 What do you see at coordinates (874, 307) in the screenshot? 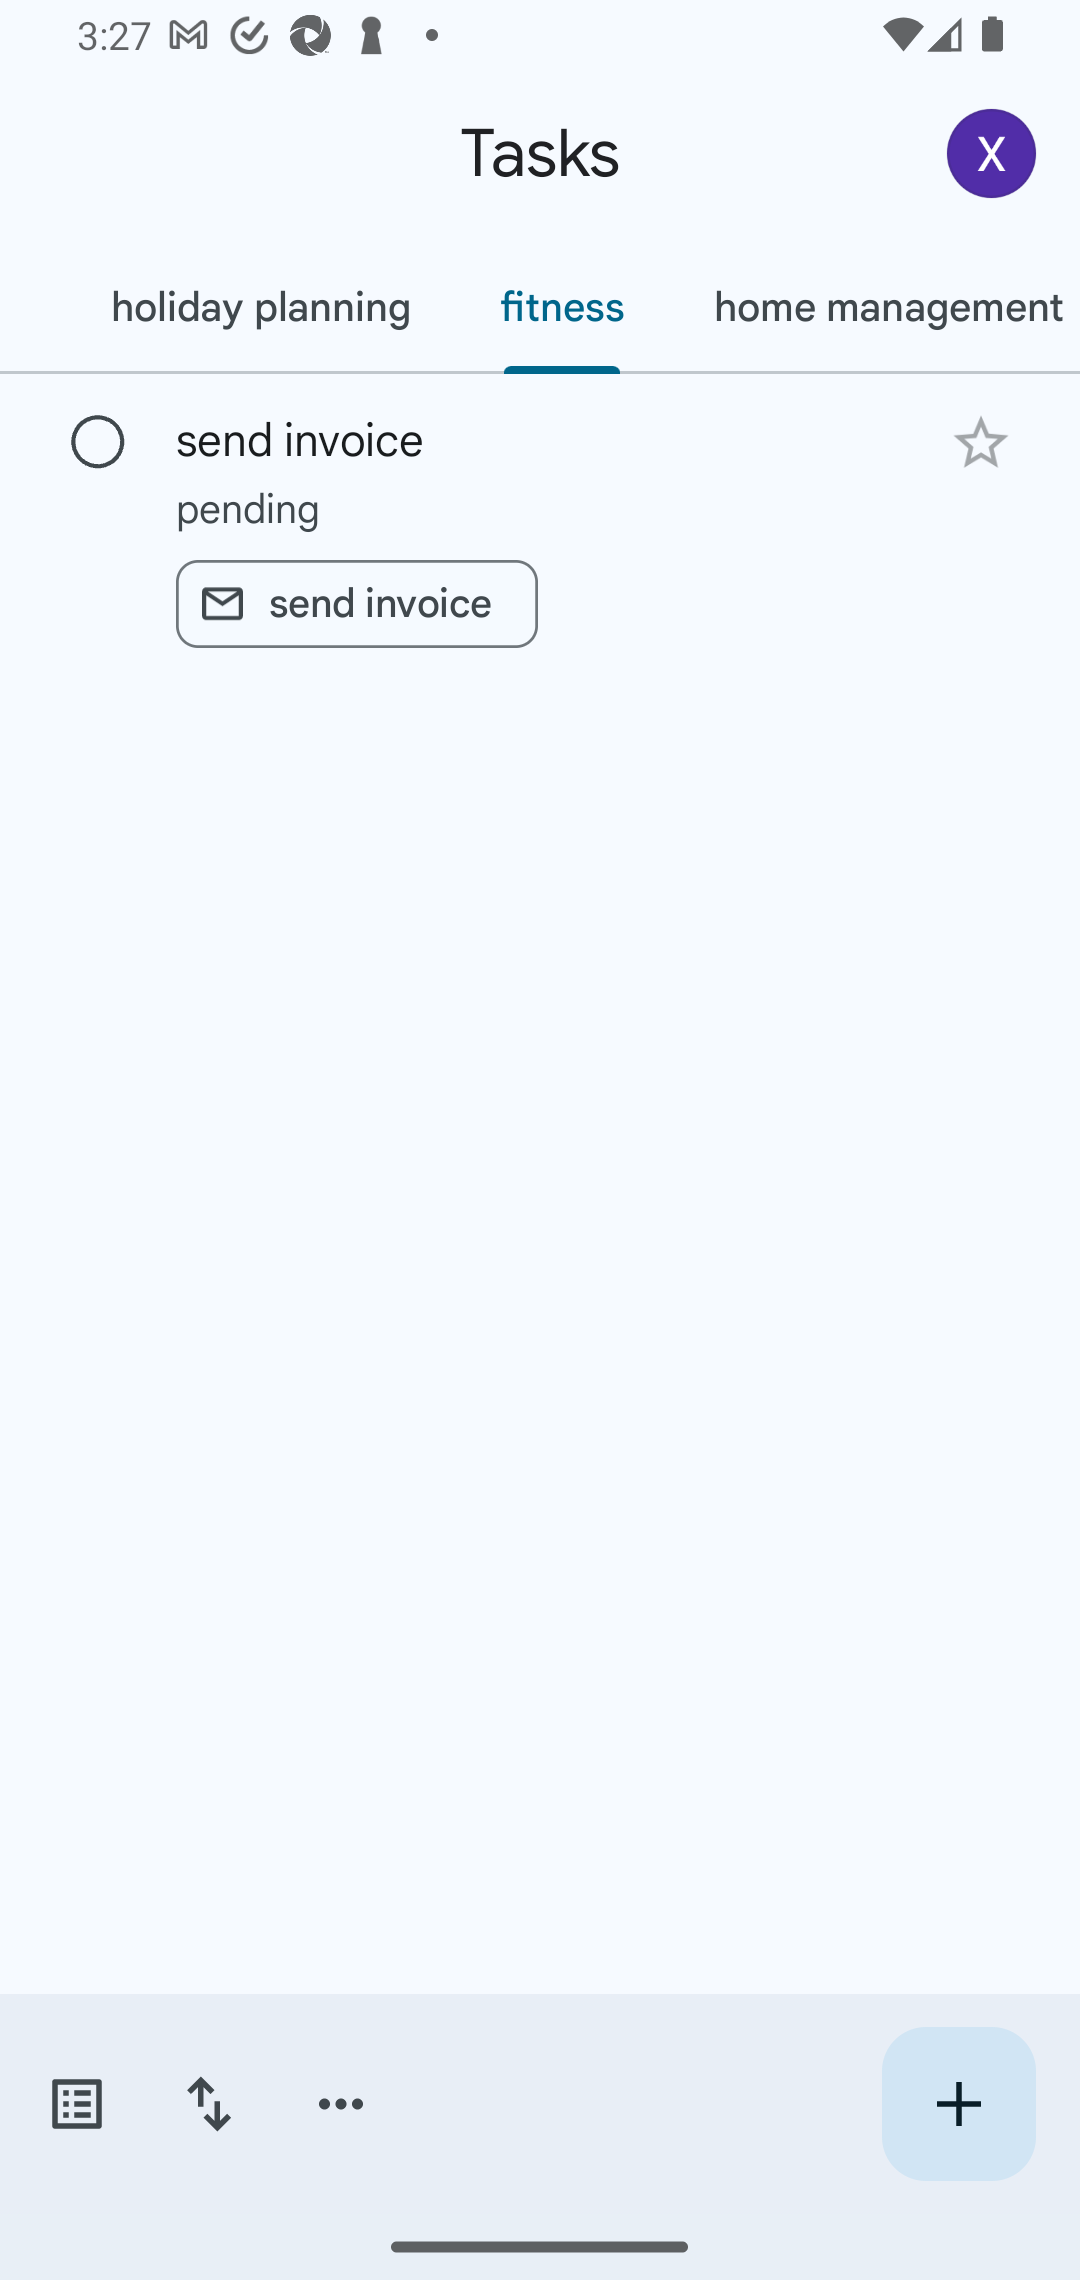
I see `home management` at bounding box center [874, 307].